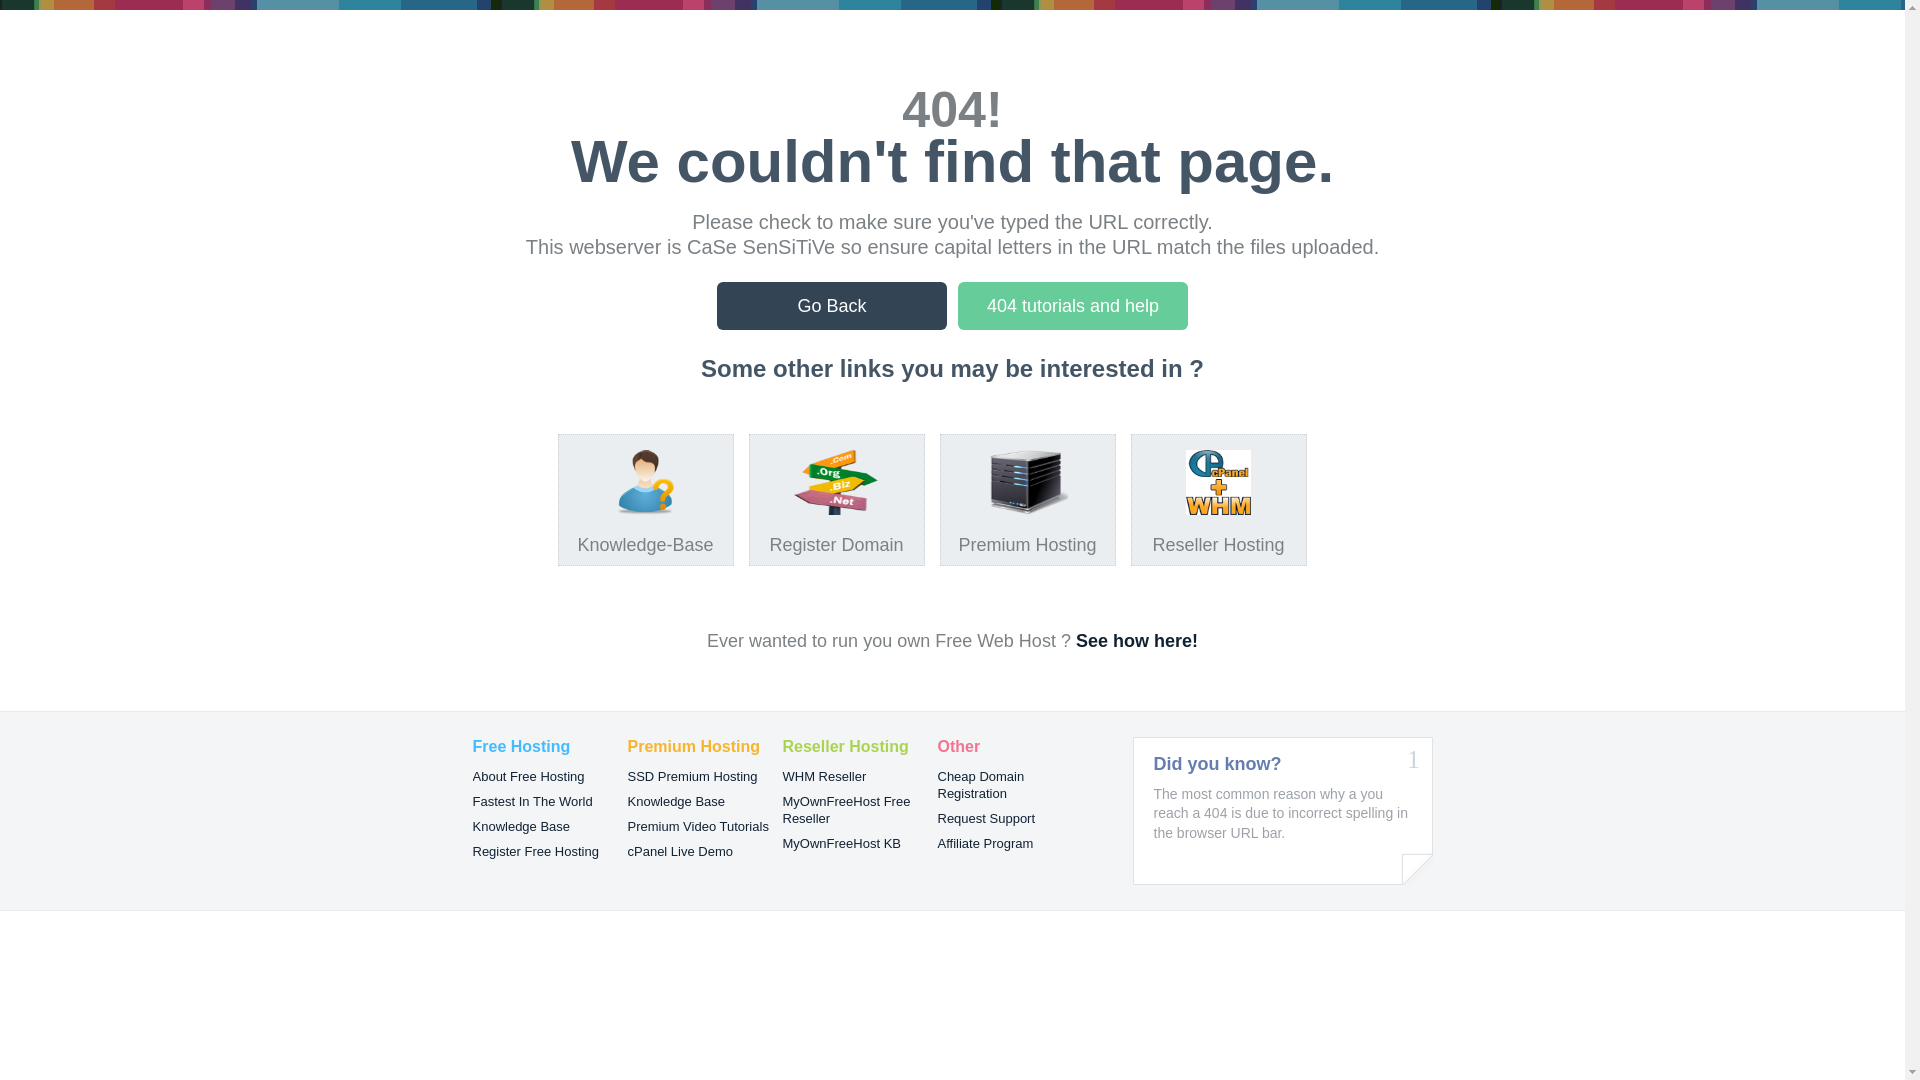 Image resolution: width=1920 pixels, height=1080 pixels. What do you see at coordinates (521, 826) in the screenshot?
I see `Knowledge Base` at bounding box center [521, 826].